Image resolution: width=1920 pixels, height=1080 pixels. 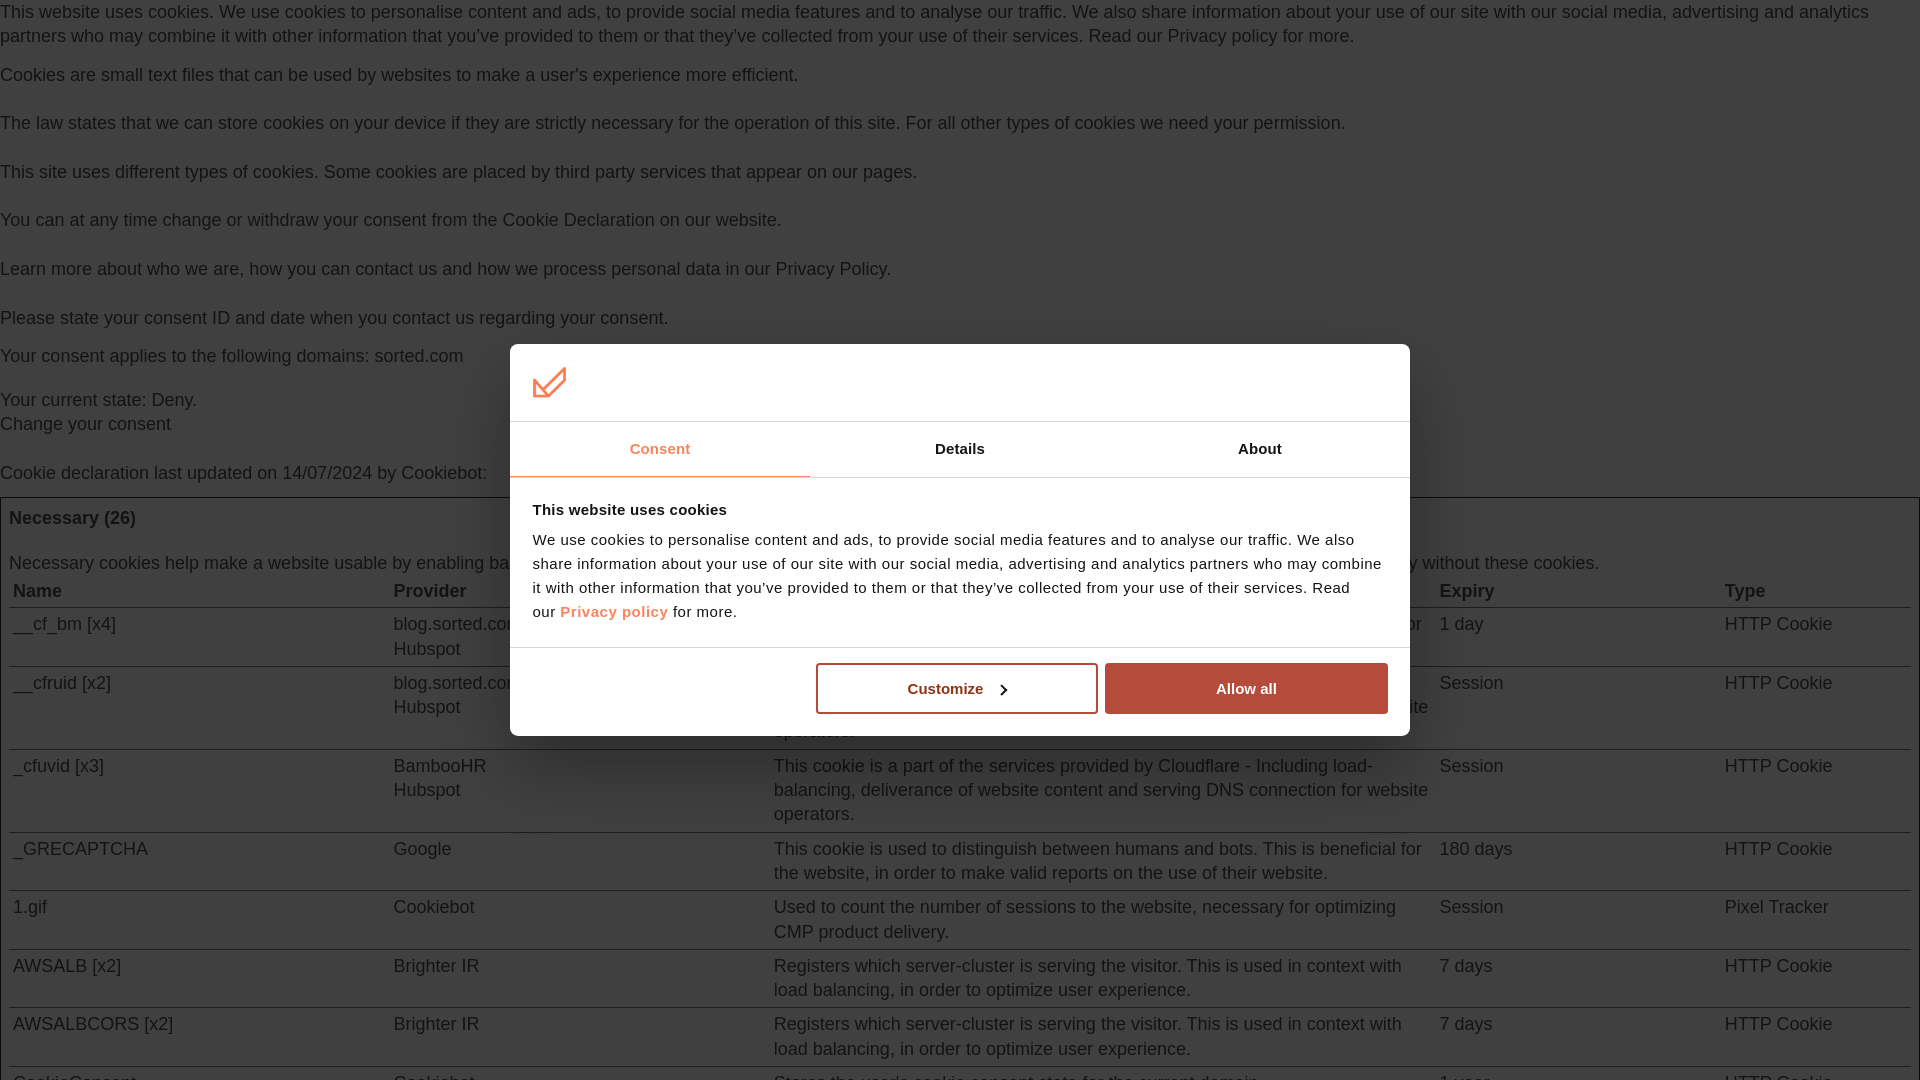 I want to click on Hubspot's privacy policy, so click(x=426, y=648).